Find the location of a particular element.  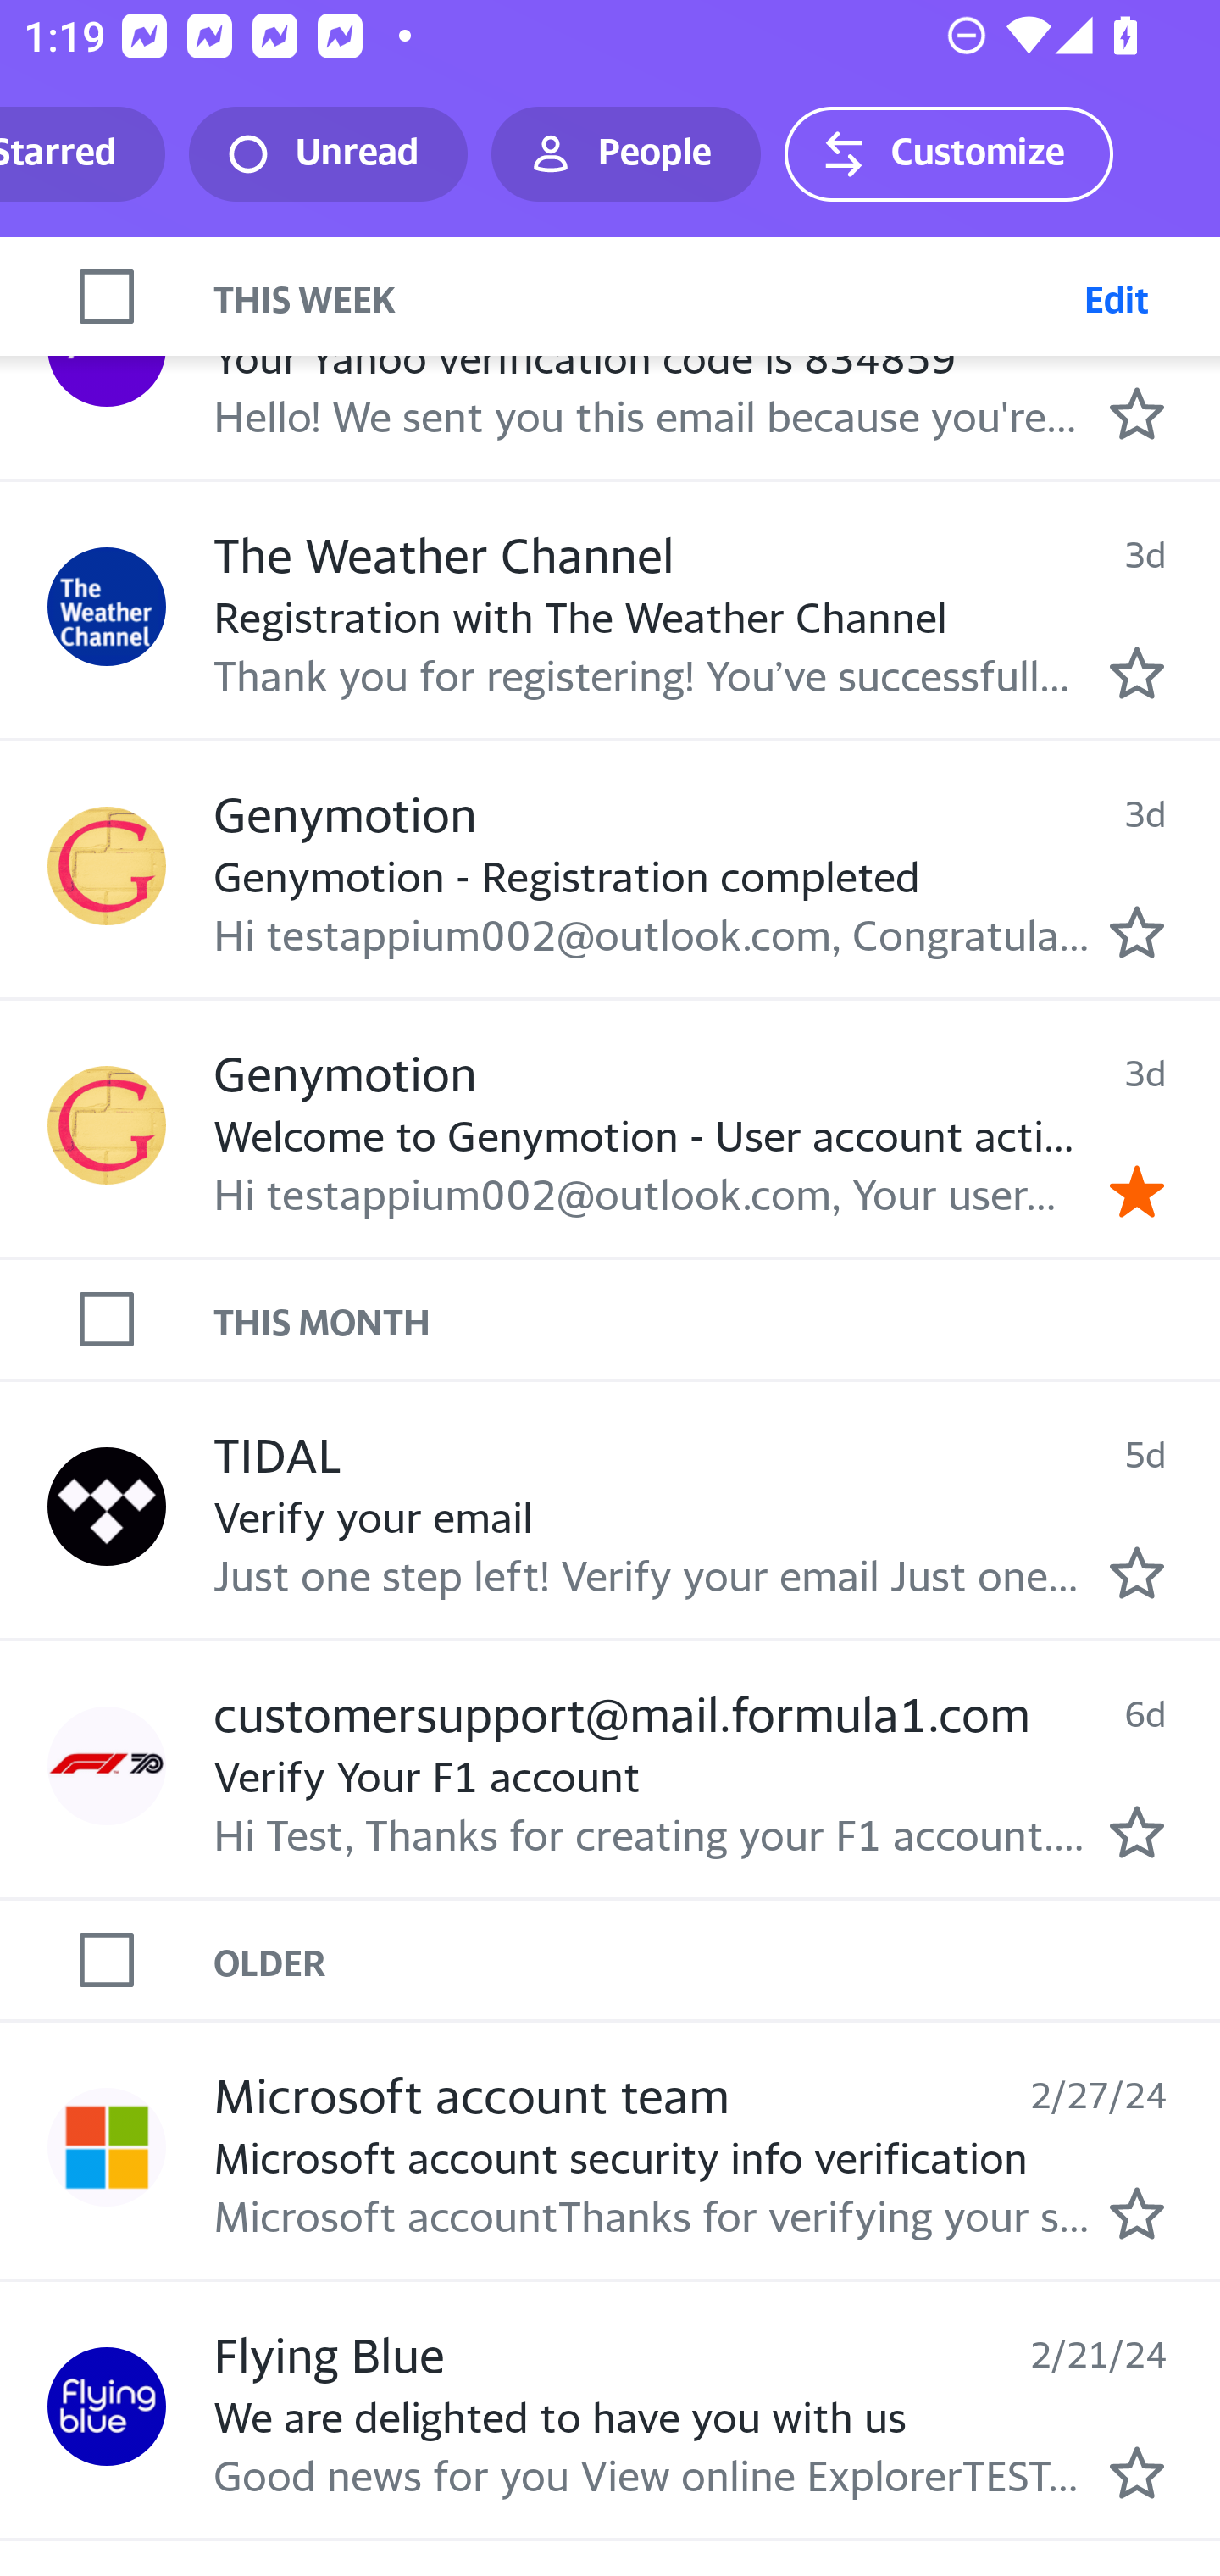

THIS MONTH is located at coordinates (717, 1320).